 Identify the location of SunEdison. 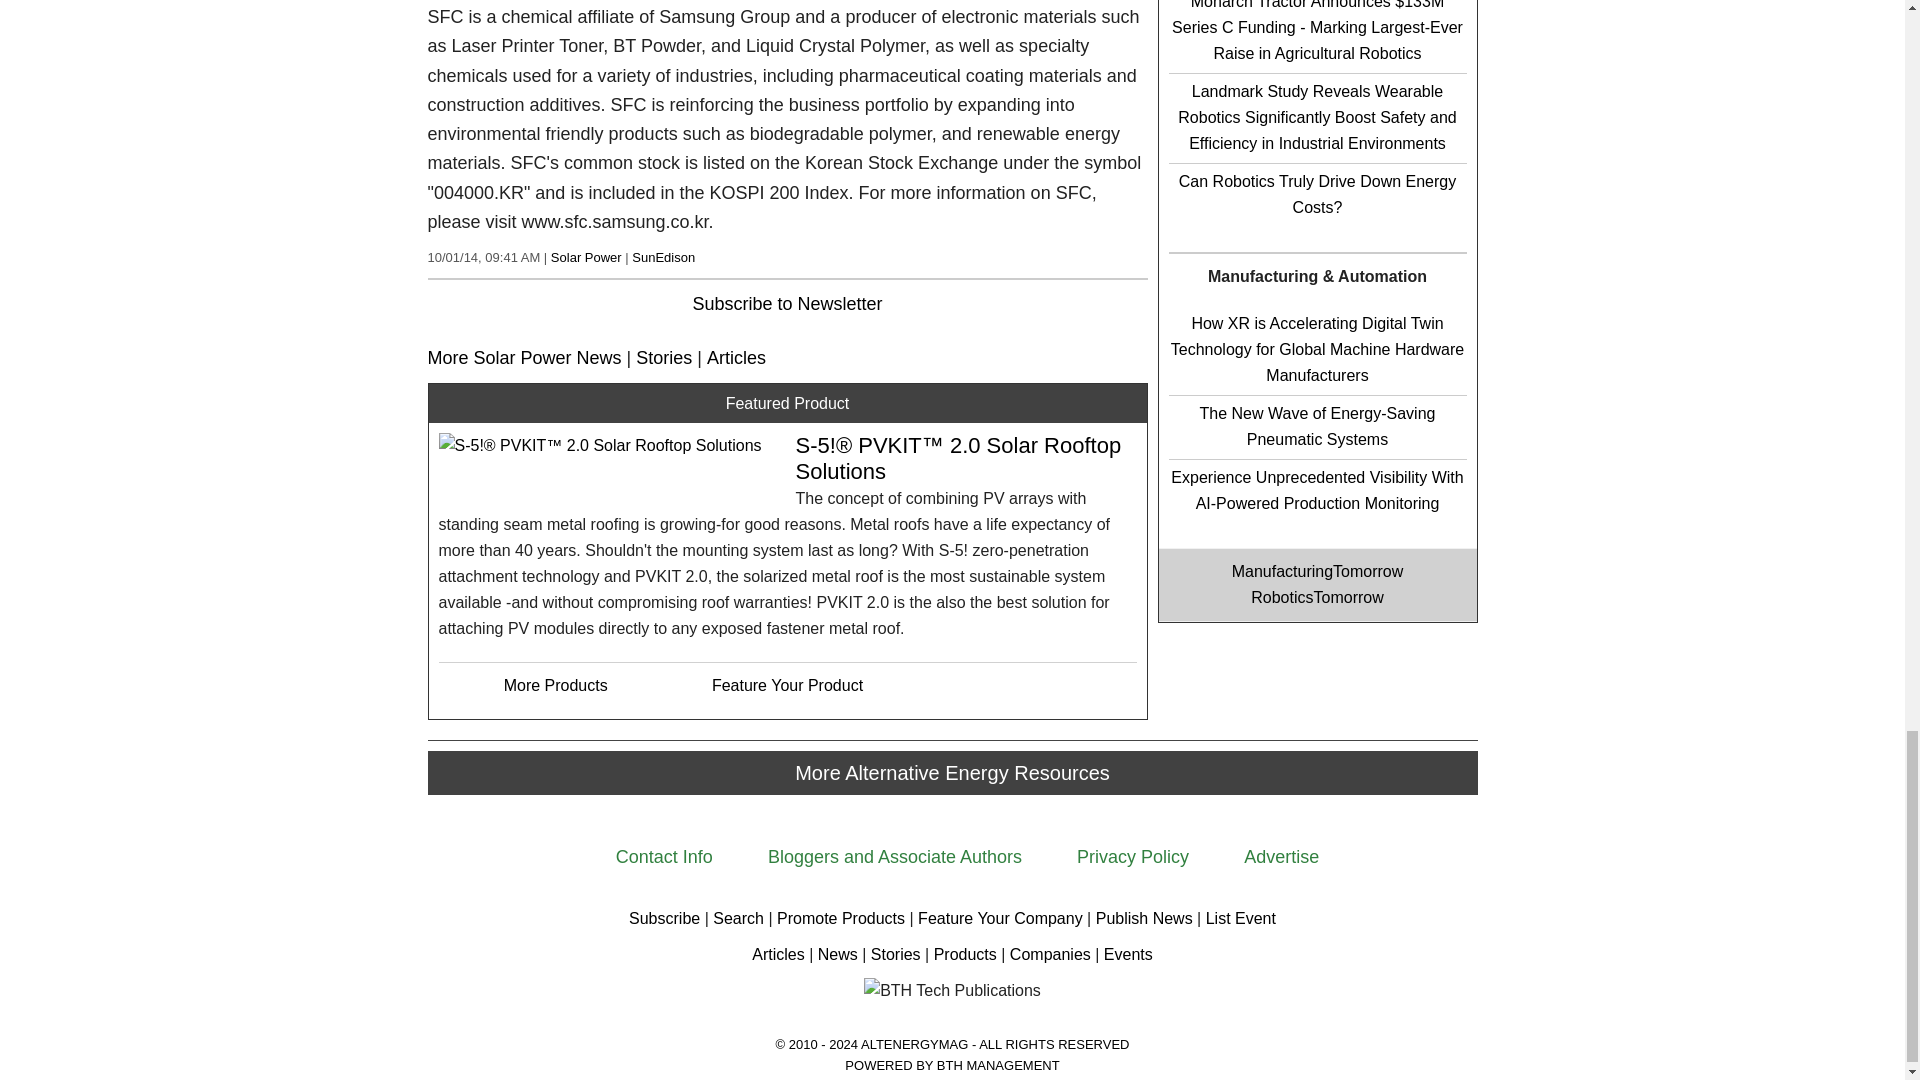
(663, 256).